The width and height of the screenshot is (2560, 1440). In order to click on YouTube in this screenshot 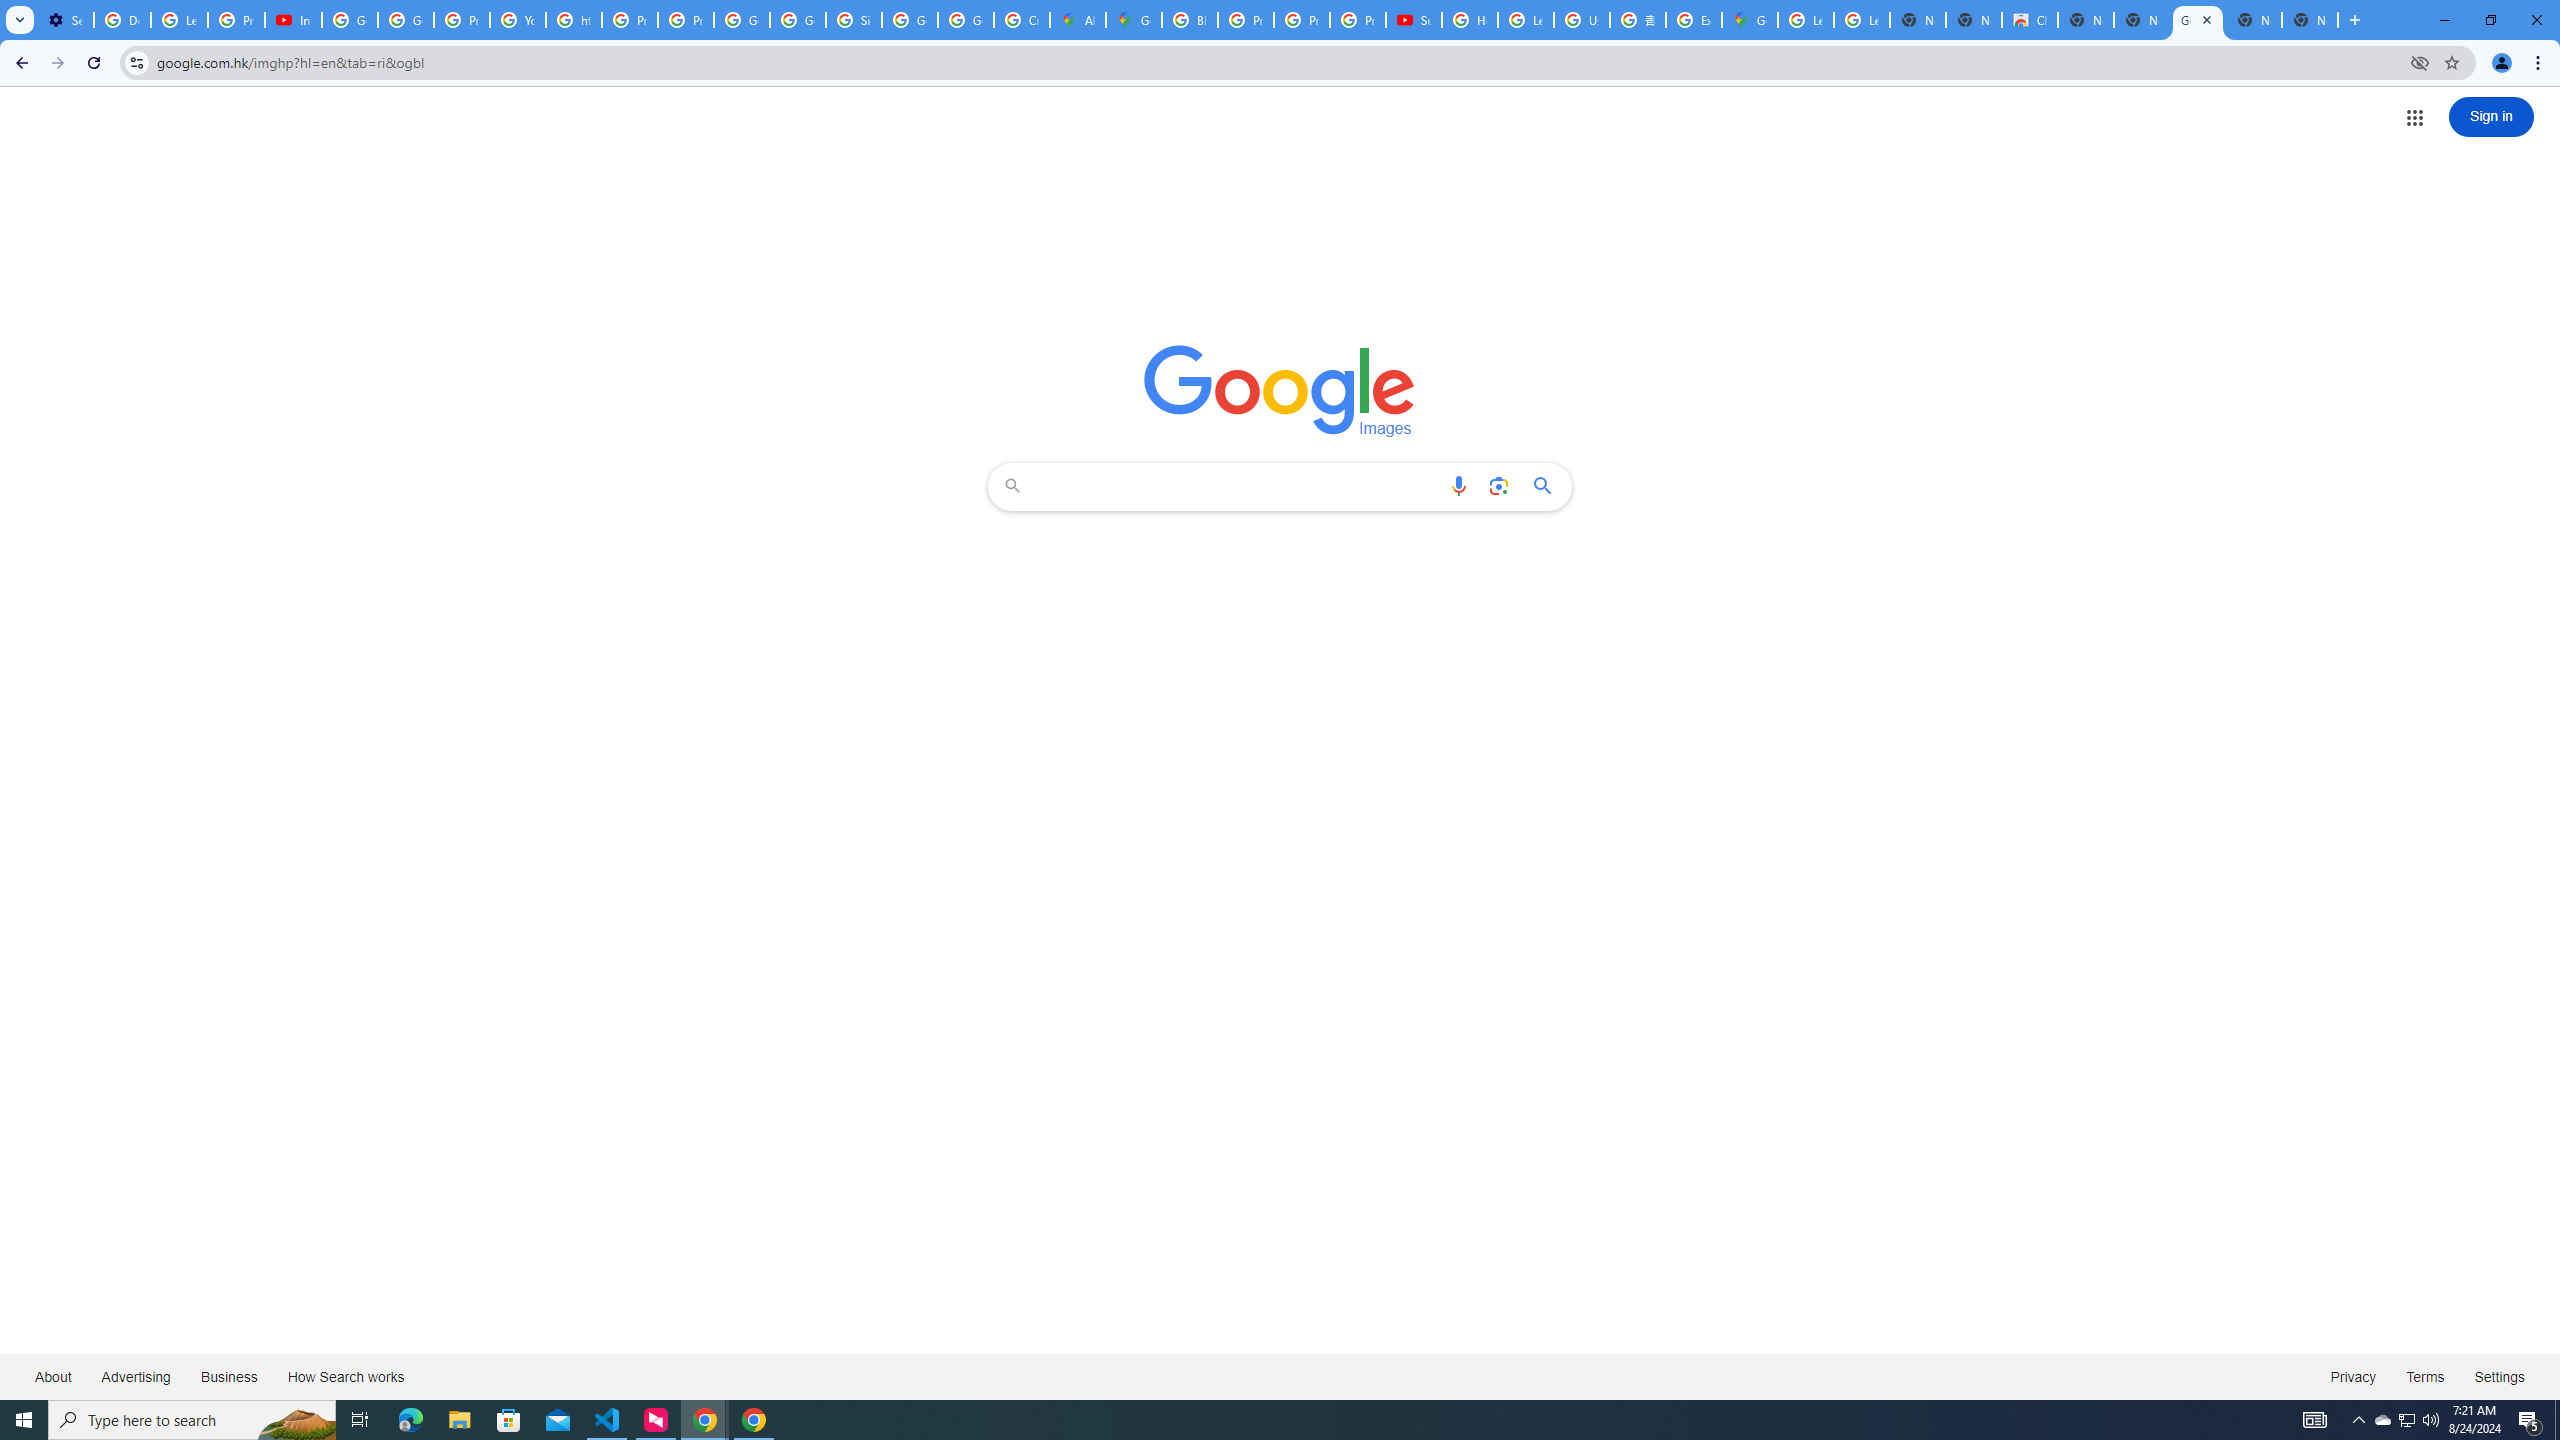, I will do `click(518, 20)`.